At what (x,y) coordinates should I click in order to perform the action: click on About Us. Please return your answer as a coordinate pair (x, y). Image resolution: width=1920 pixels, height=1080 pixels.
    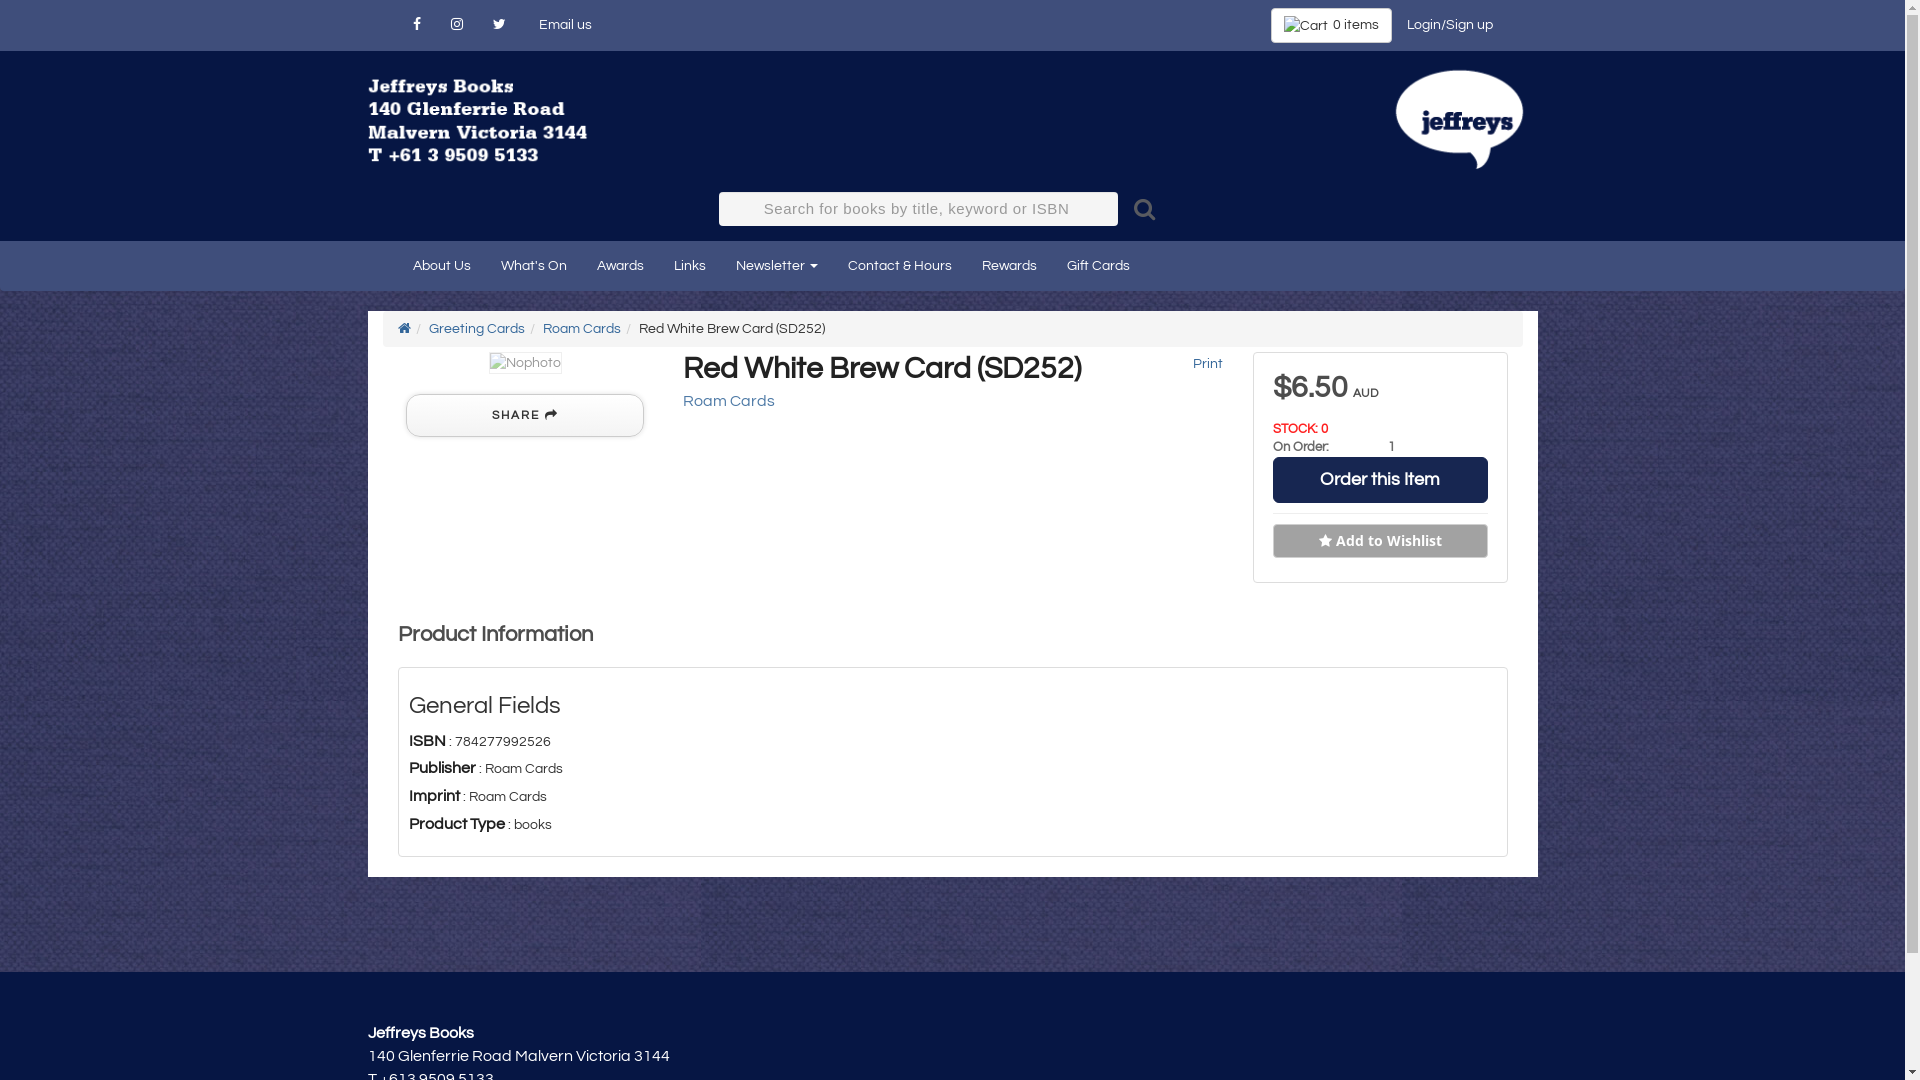
    Looking at the image, I should click on (442, 266).